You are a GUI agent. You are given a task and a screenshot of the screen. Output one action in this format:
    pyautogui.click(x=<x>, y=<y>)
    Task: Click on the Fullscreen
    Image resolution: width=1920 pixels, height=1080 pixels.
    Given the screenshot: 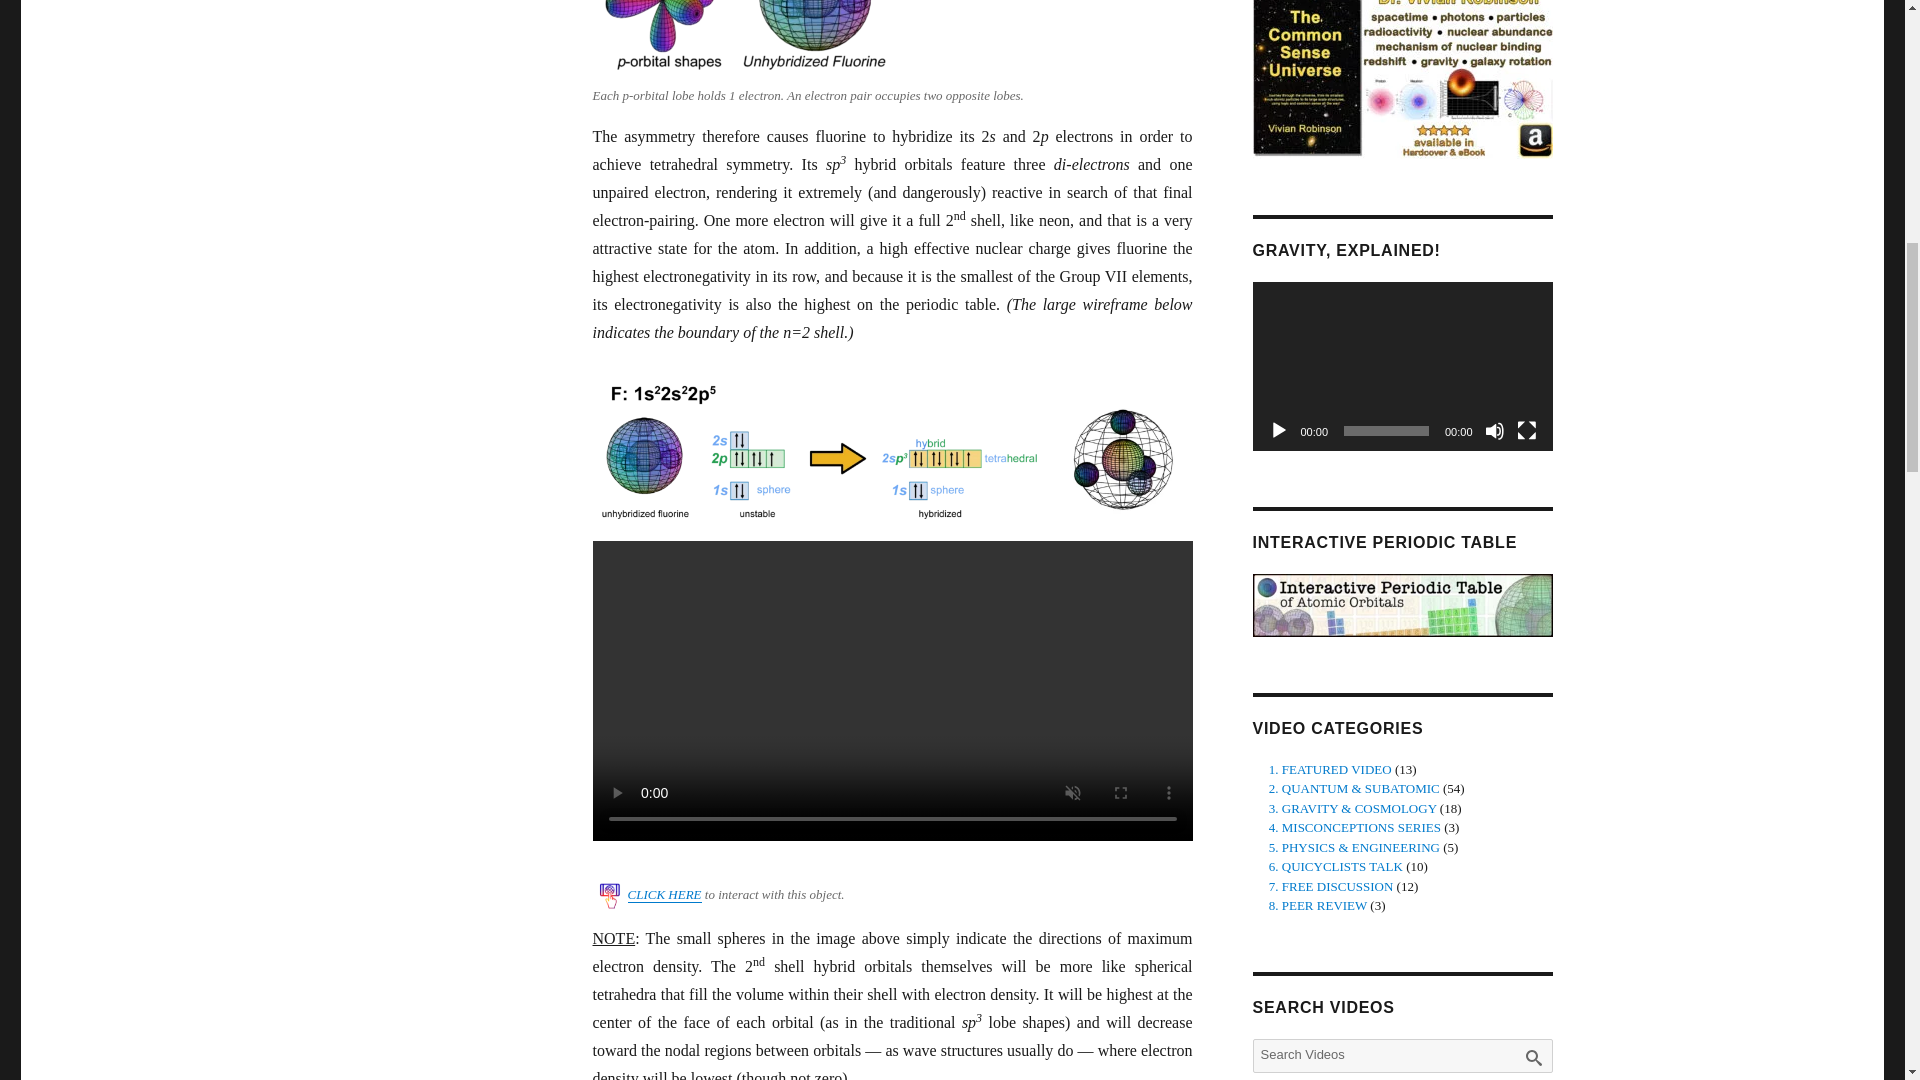 What is the action you would take?
    pyautogui.click(x=1526, y=430)
    